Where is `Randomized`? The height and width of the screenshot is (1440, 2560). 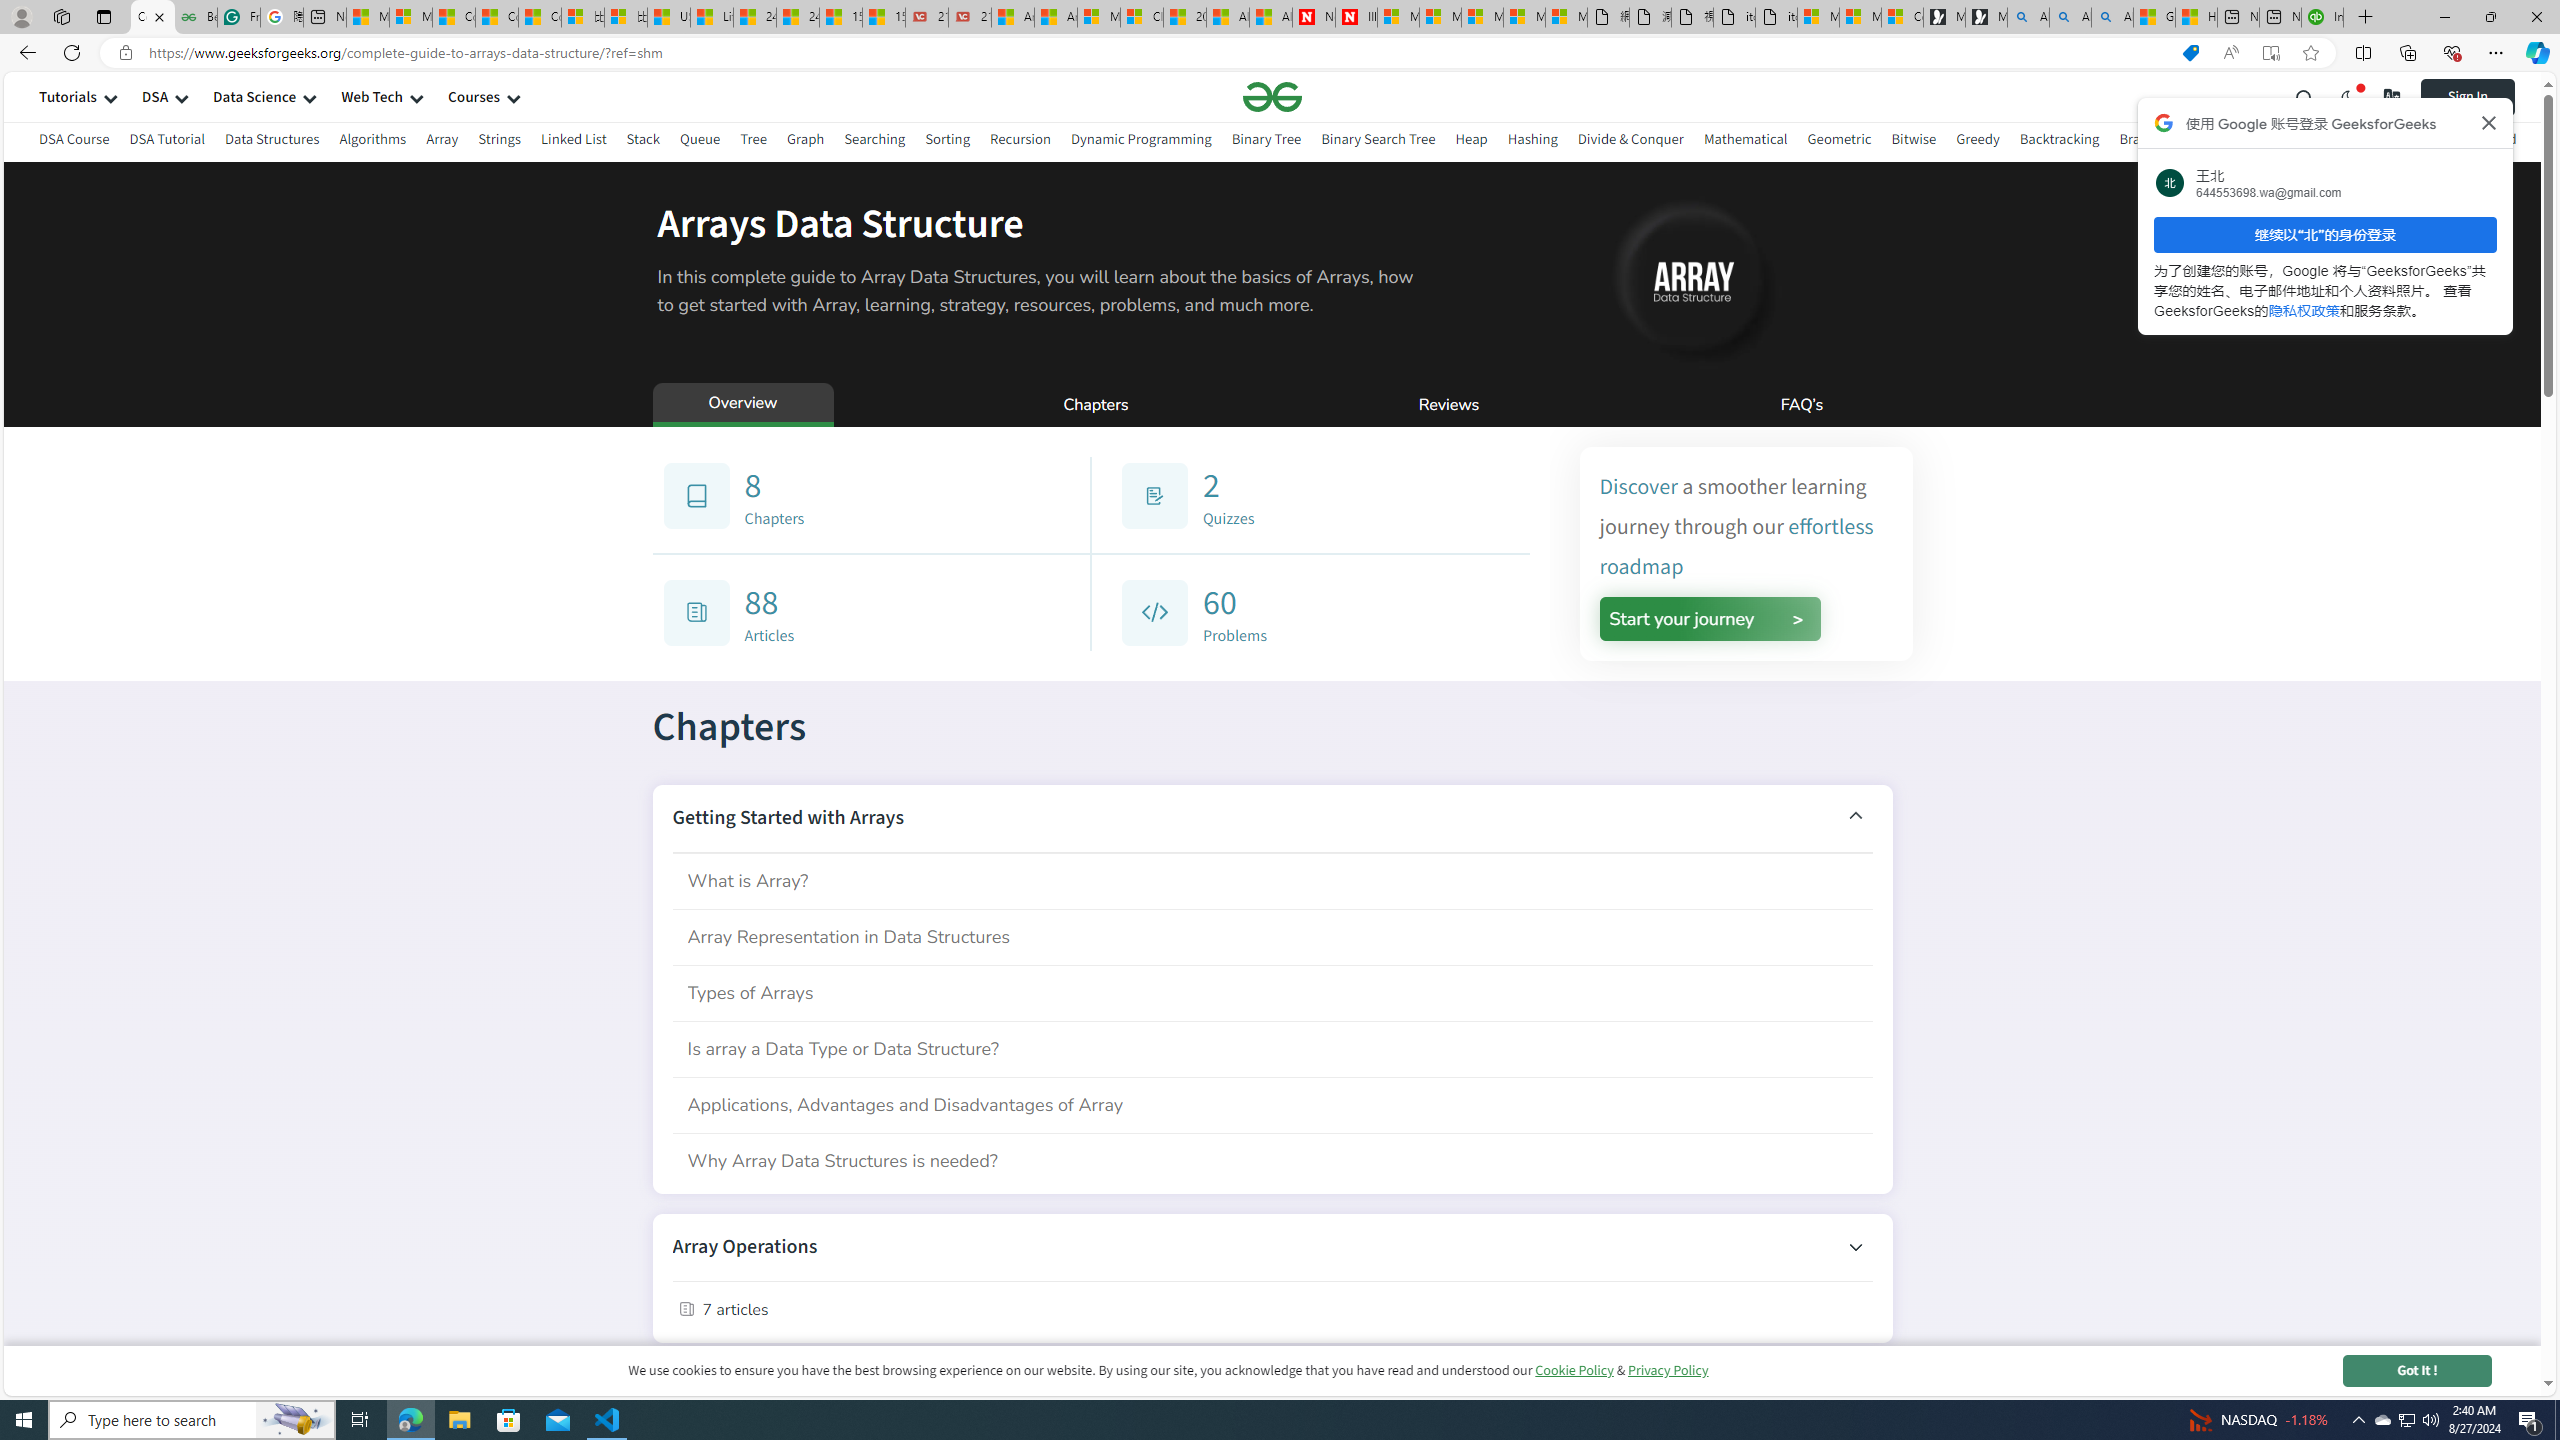
Randomized is located at coordinates (2478, 142).